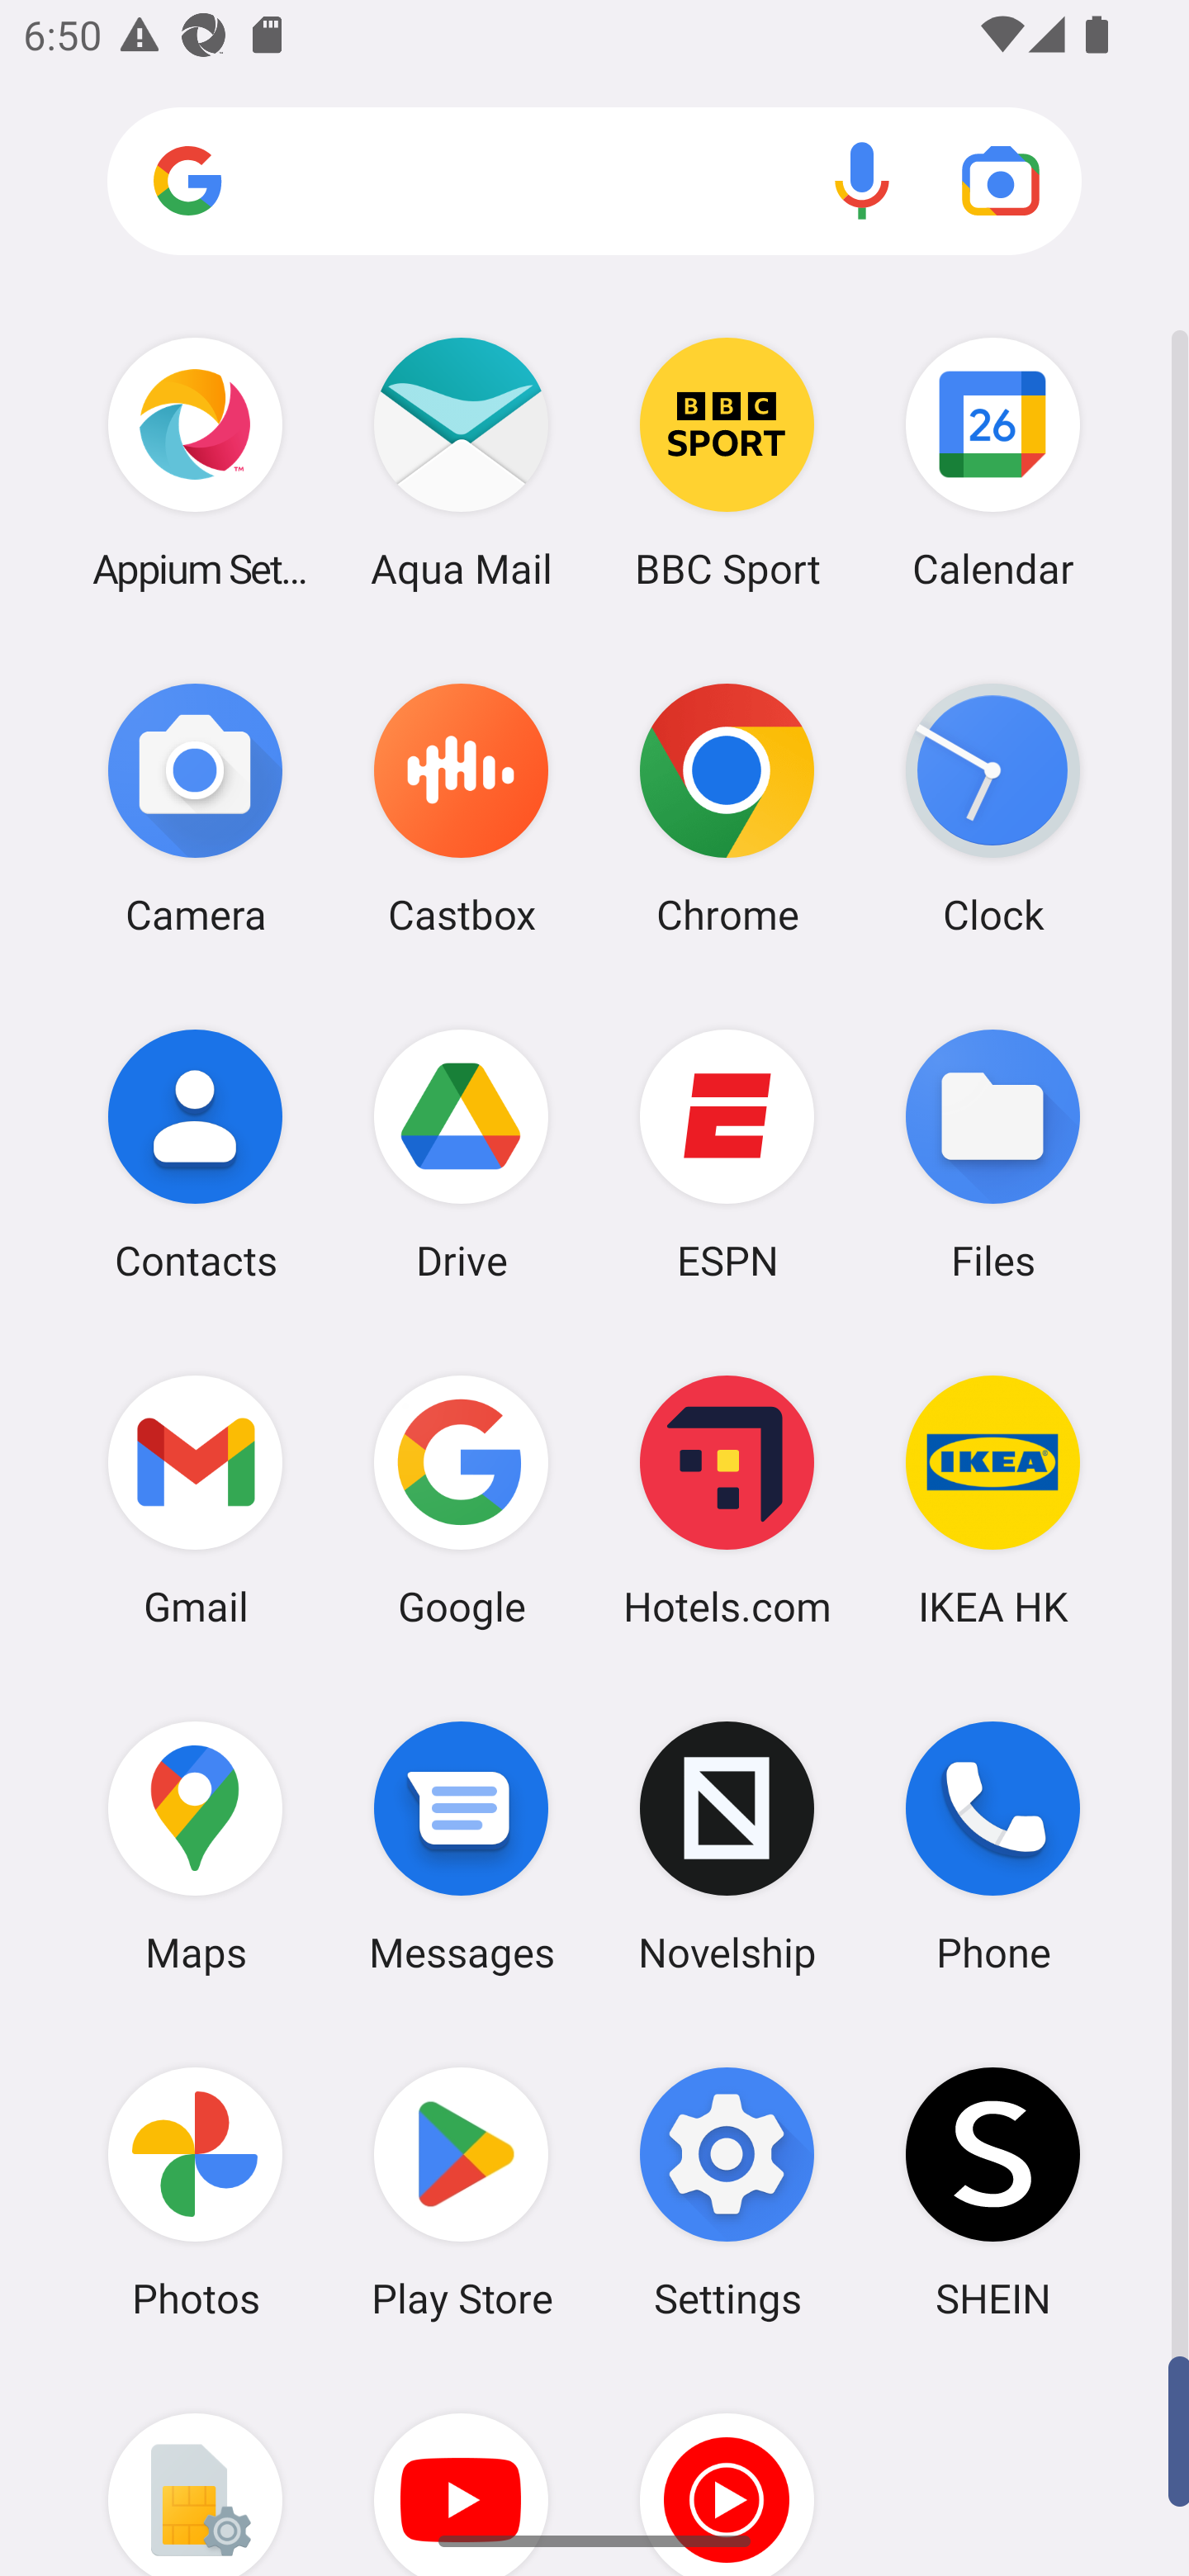 The width and height of the screenshot is (1189, 2576). I want to click on Settings, so click(727, 2192).